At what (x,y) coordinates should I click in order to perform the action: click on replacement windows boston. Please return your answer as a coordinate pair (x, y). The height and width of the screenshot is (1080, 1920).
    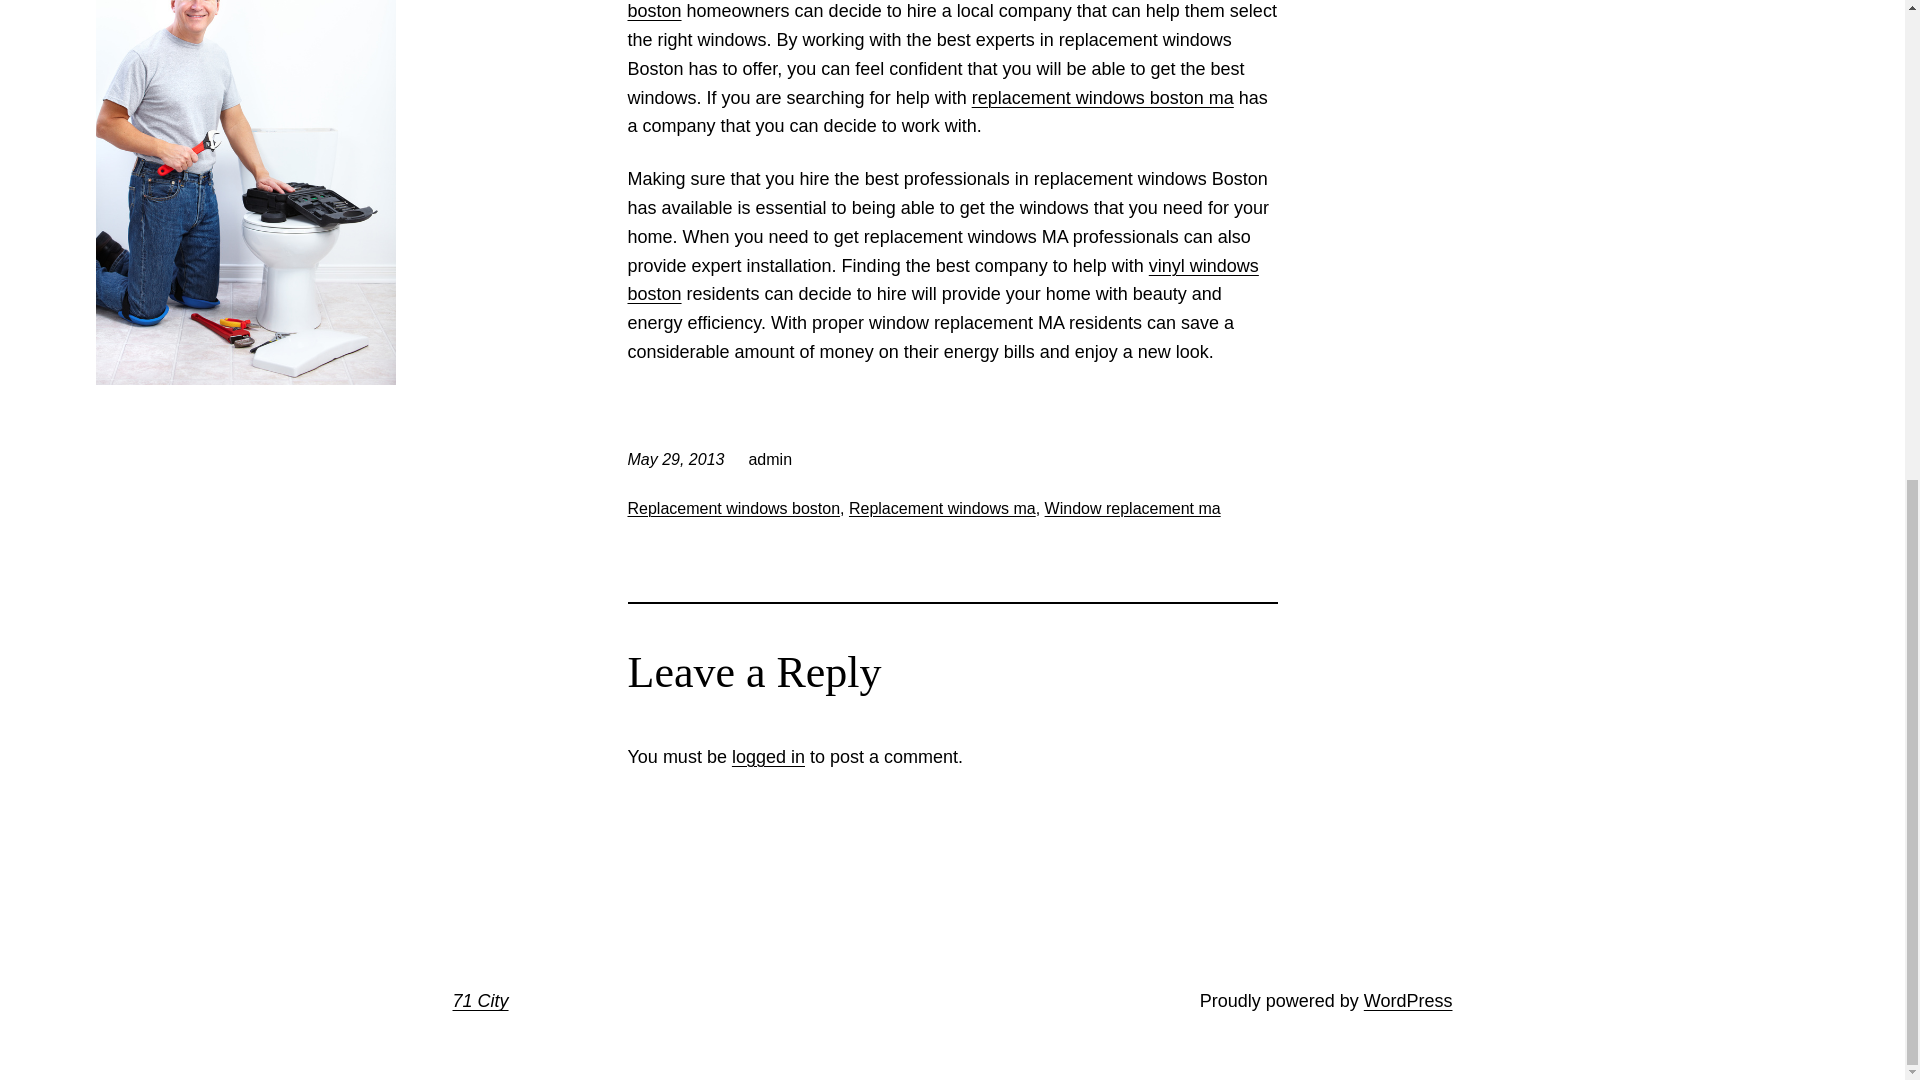
    Looking at the image, I should click on (941, 10).